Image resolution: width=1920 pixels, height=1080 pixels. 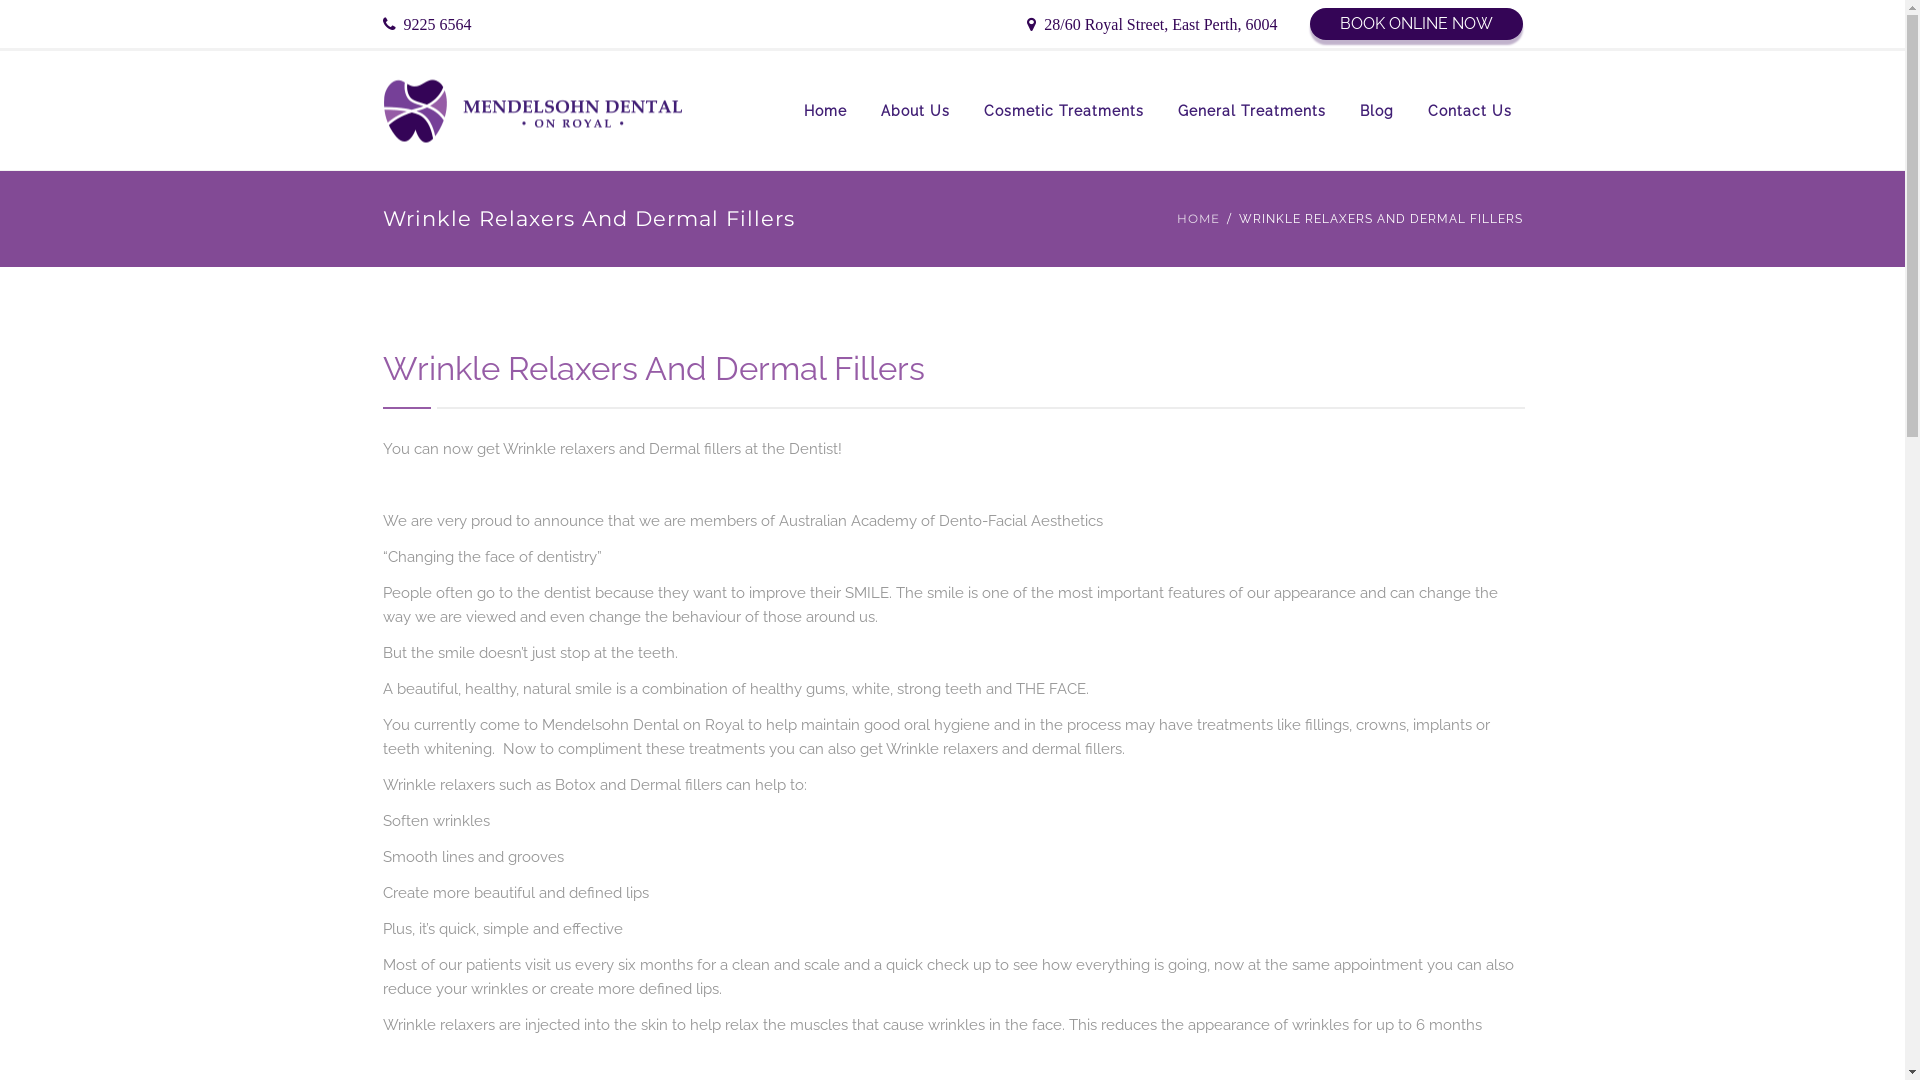 I want to click on Wrinkle relaxers and dermal fillers, so click(x=1004, y=749).